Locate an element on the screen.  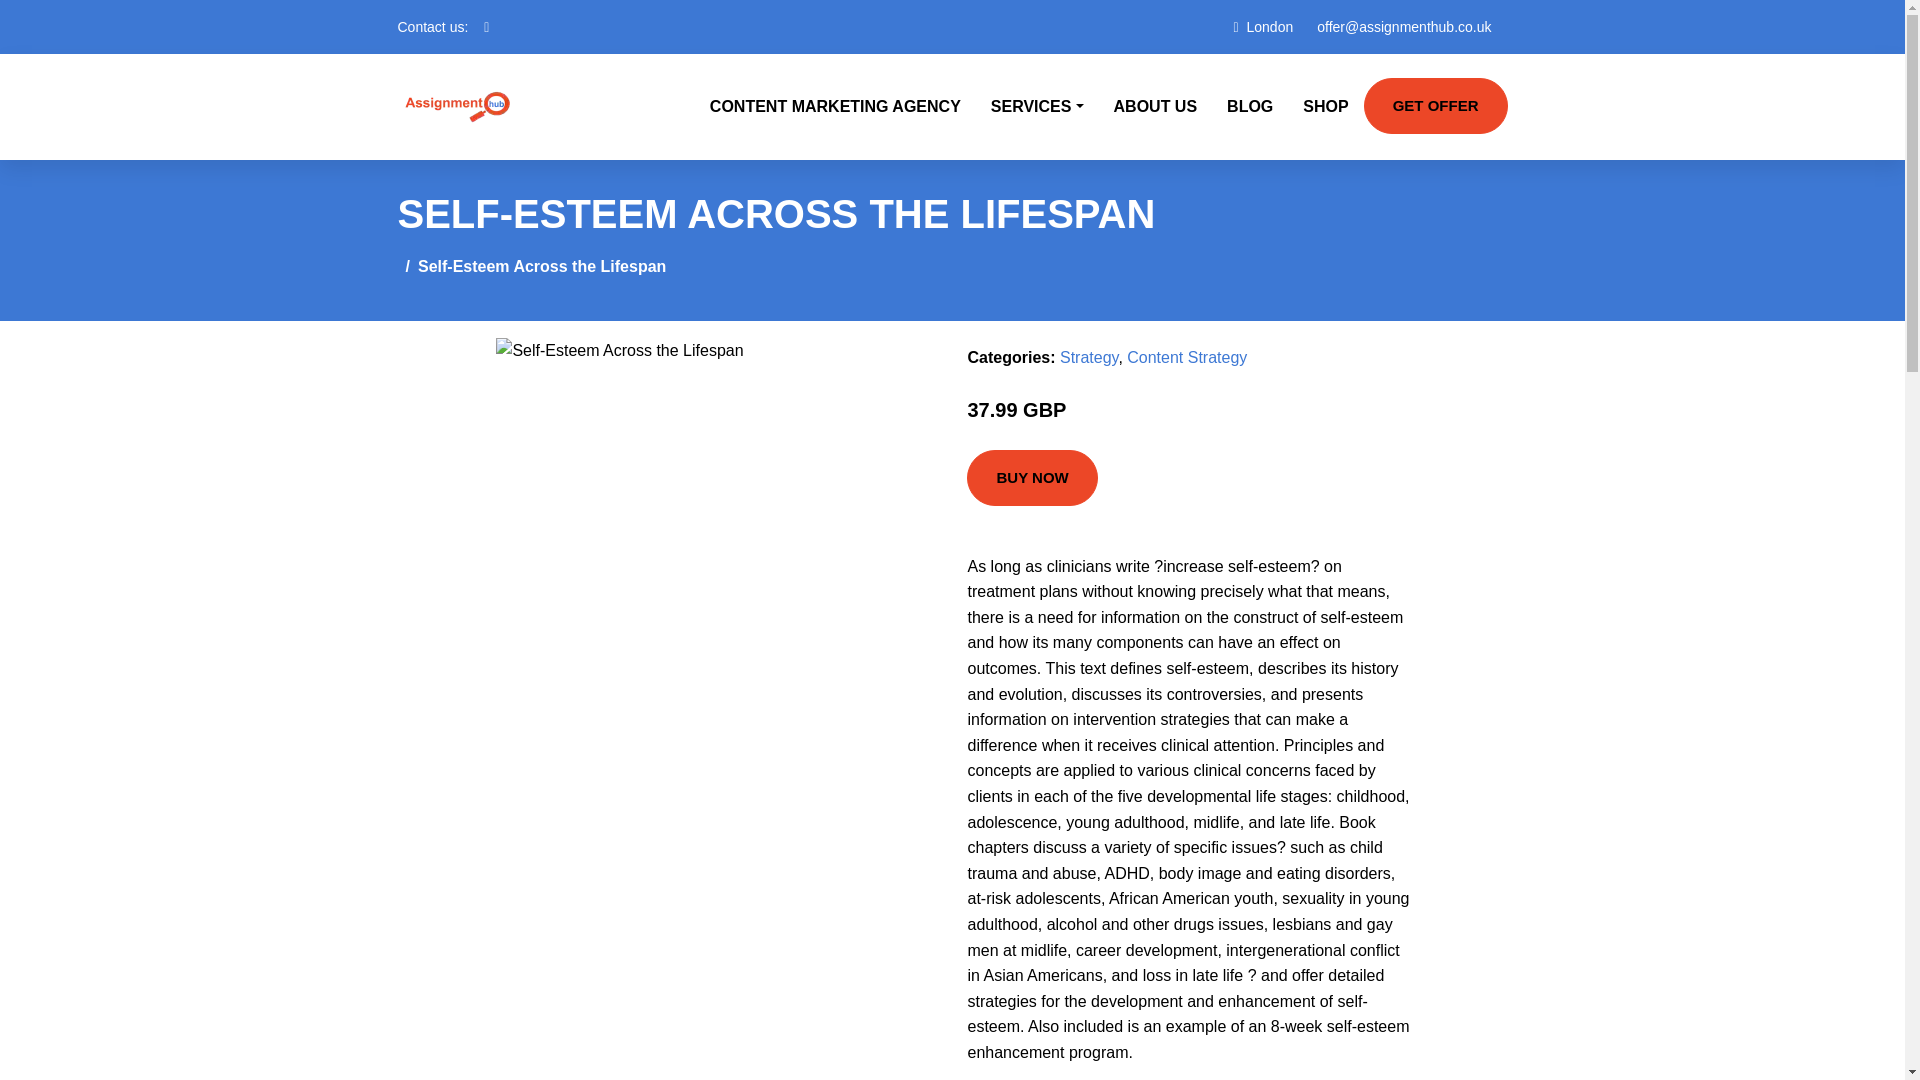
SERVICES is located at coordinates (1036, 106).